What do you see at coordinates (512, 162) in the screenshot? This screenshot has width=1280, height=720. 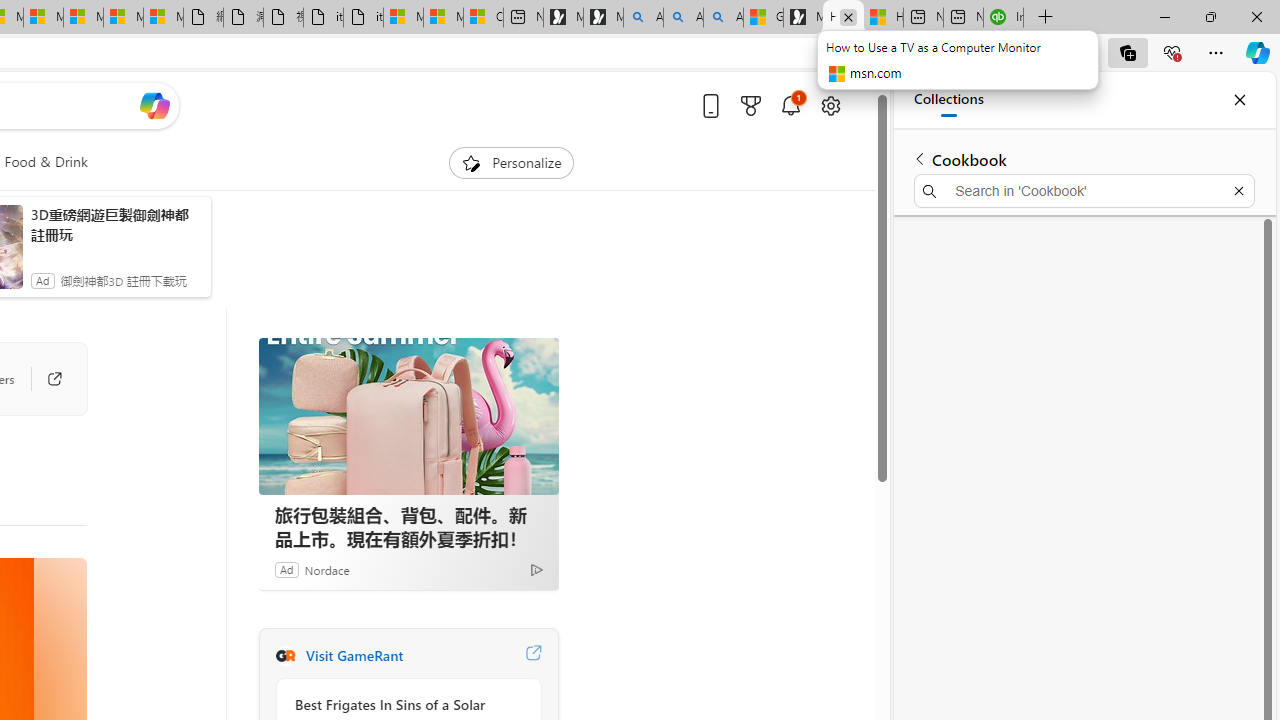 I see `Personalize` at bounding box center [512, 162].